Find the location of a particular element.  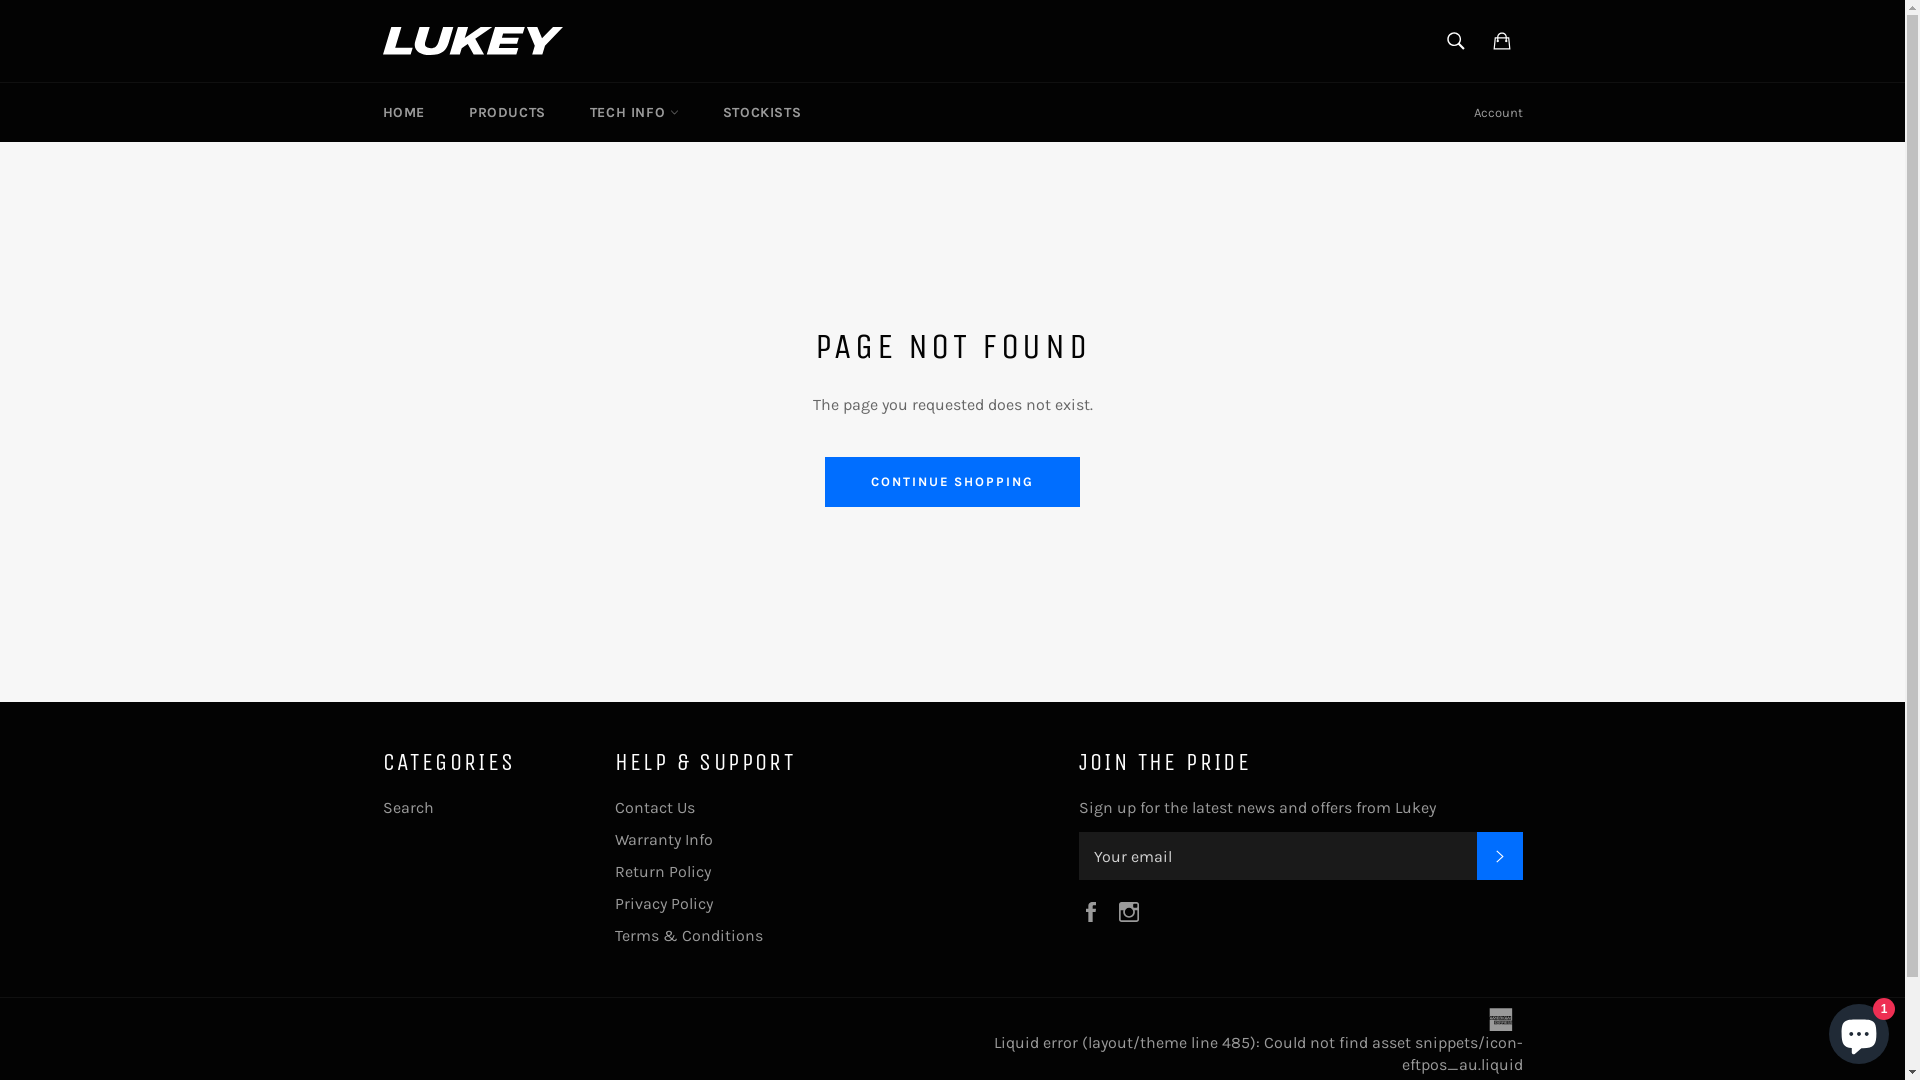

Contact Us is located at coordinates (654, 808).